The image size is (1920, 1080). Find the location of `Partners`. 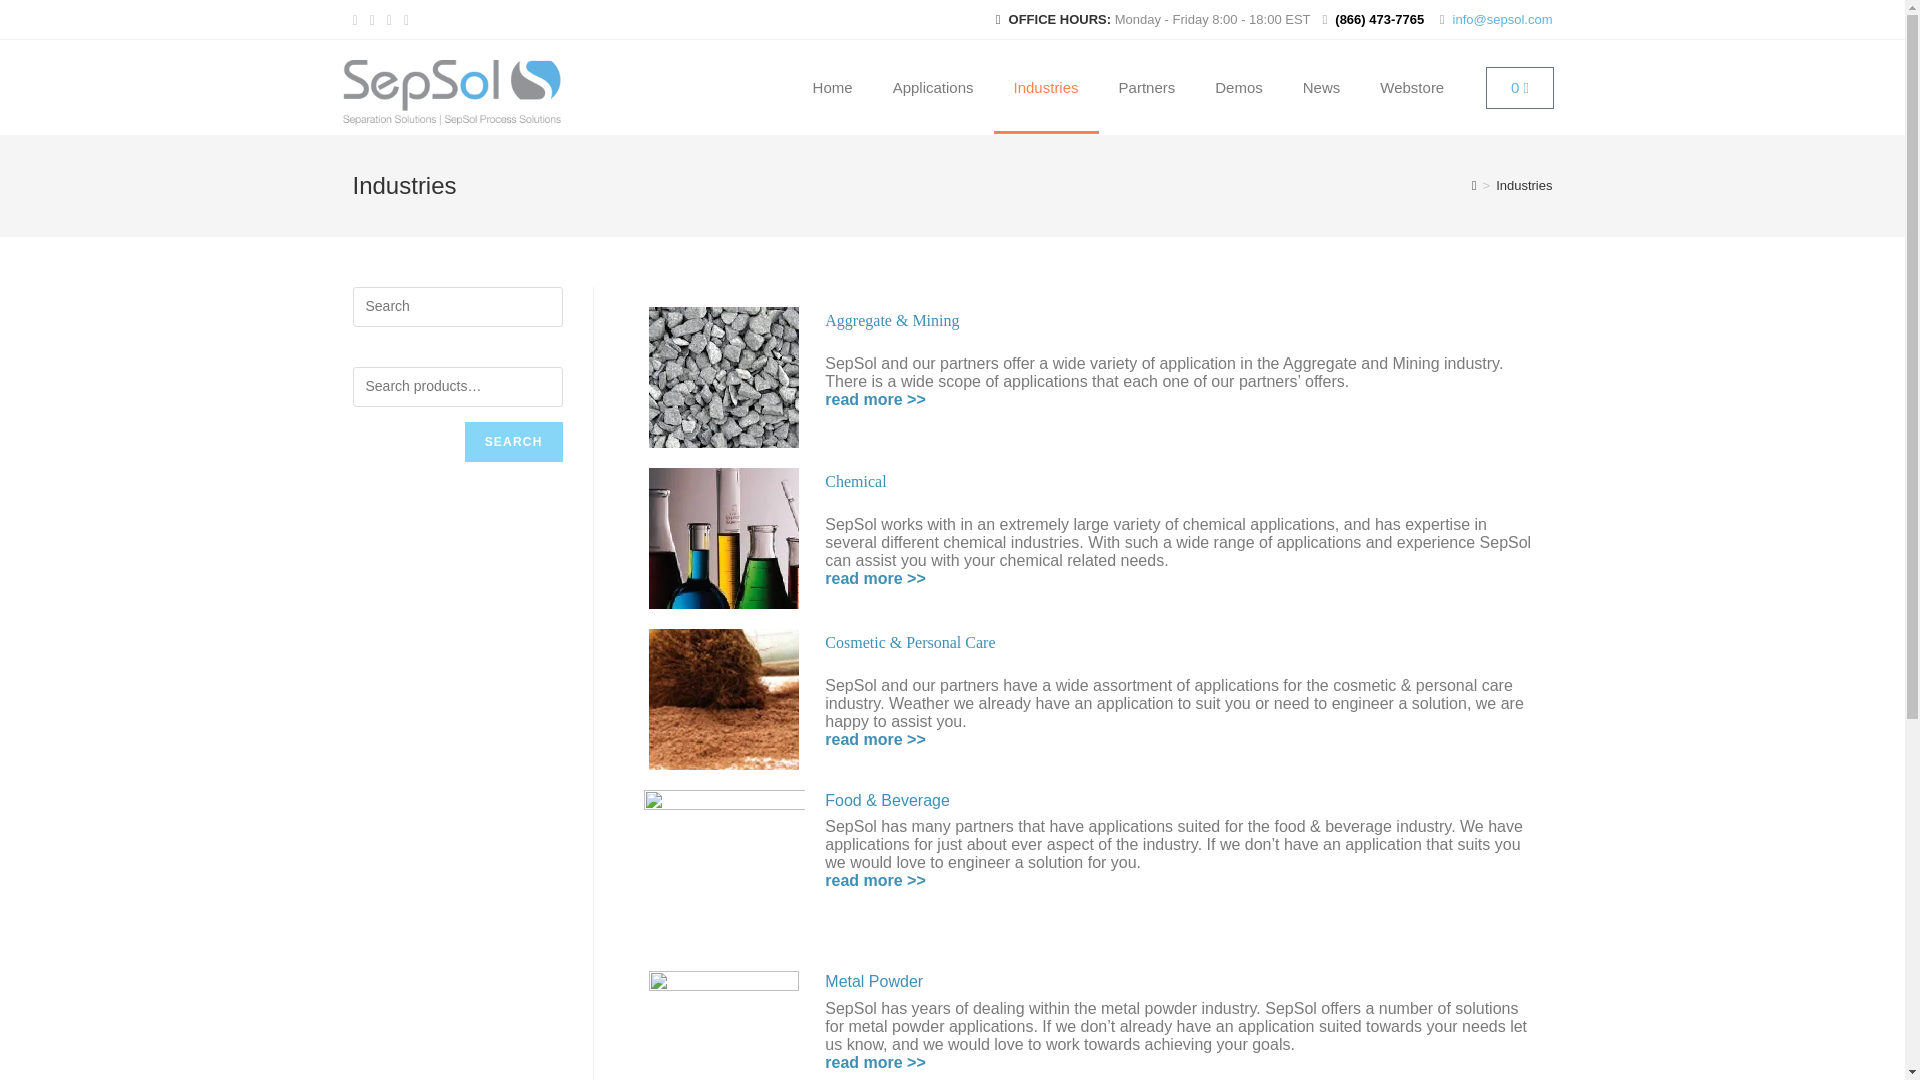

Partners is located at coordinates (1147, 88).